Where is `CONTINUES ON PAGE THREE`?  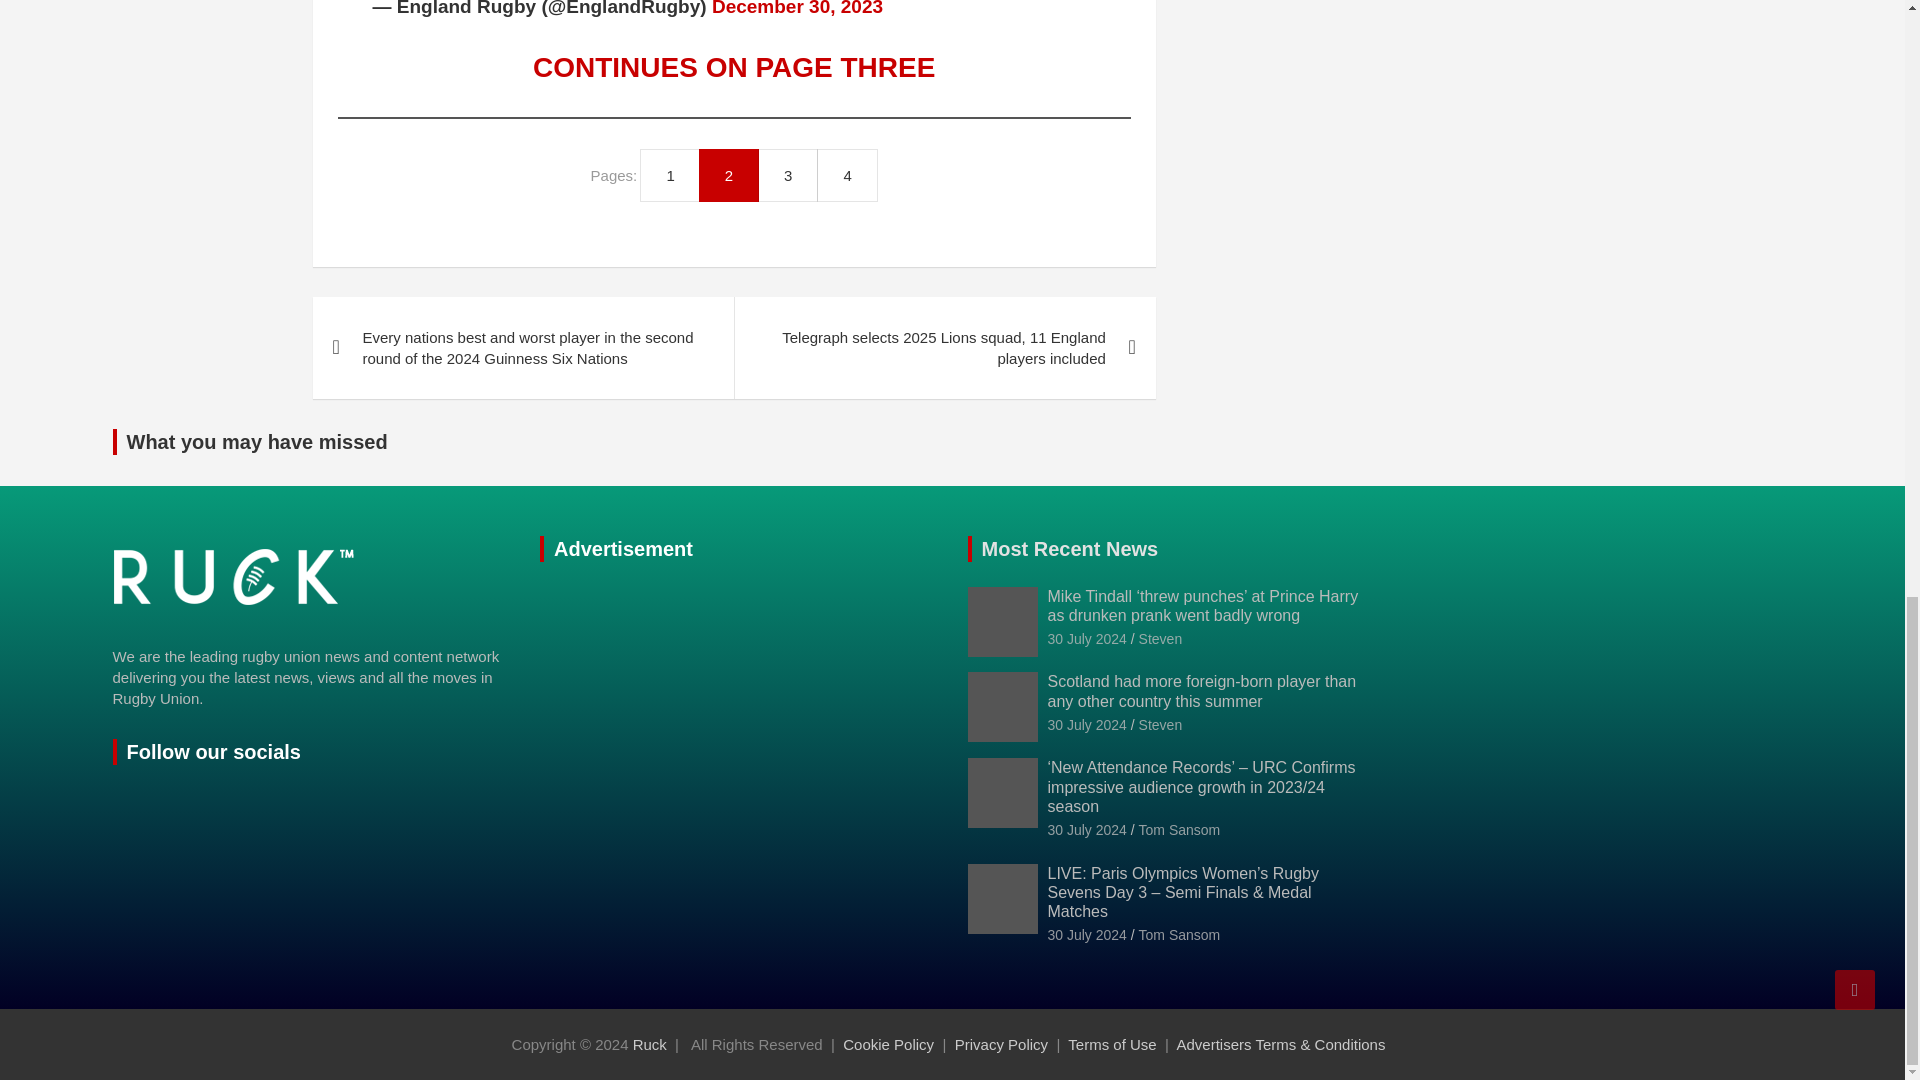 CONTINUES ON PAGE THREE is located at coordinates (734, 67).